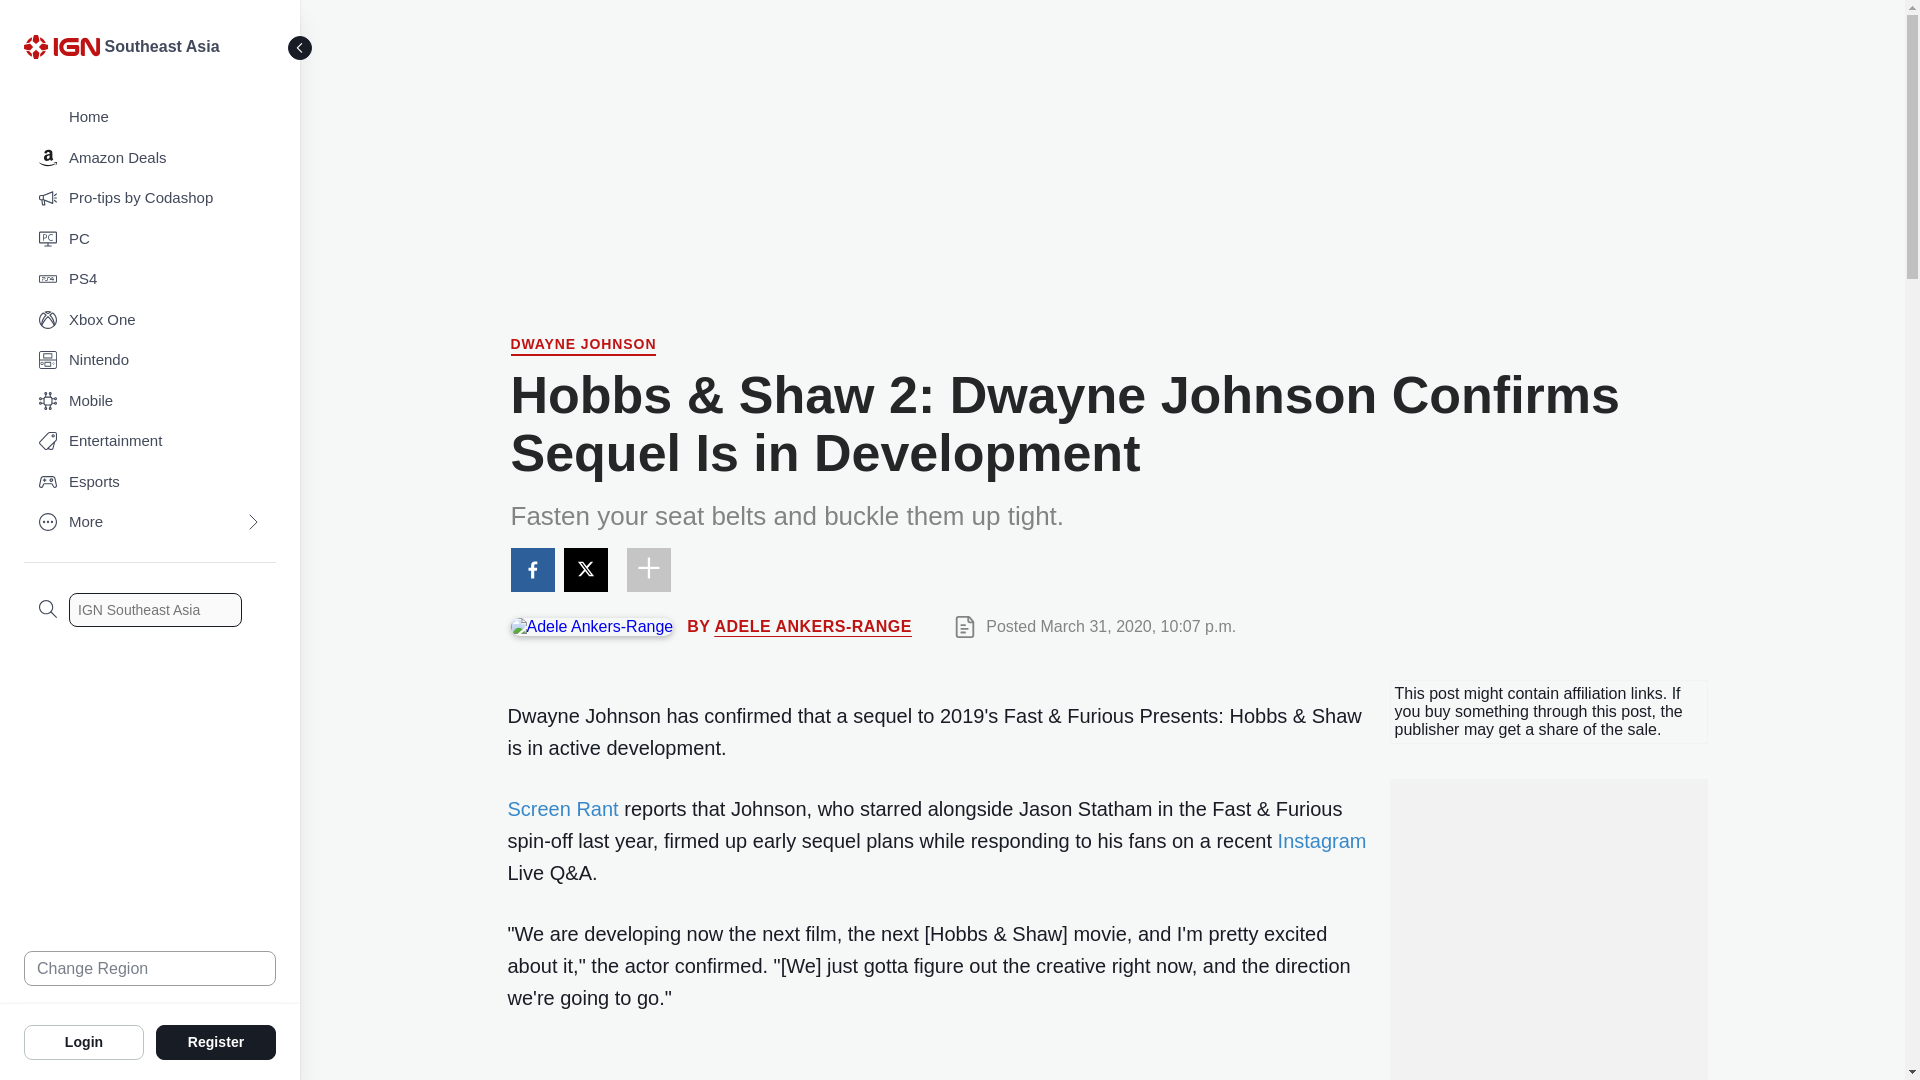 The image size is (1920, 1080). What do you see at coordinates (61, 46) in the screenshot?
I see `IGN Logo` at bounding box center [61, 46].